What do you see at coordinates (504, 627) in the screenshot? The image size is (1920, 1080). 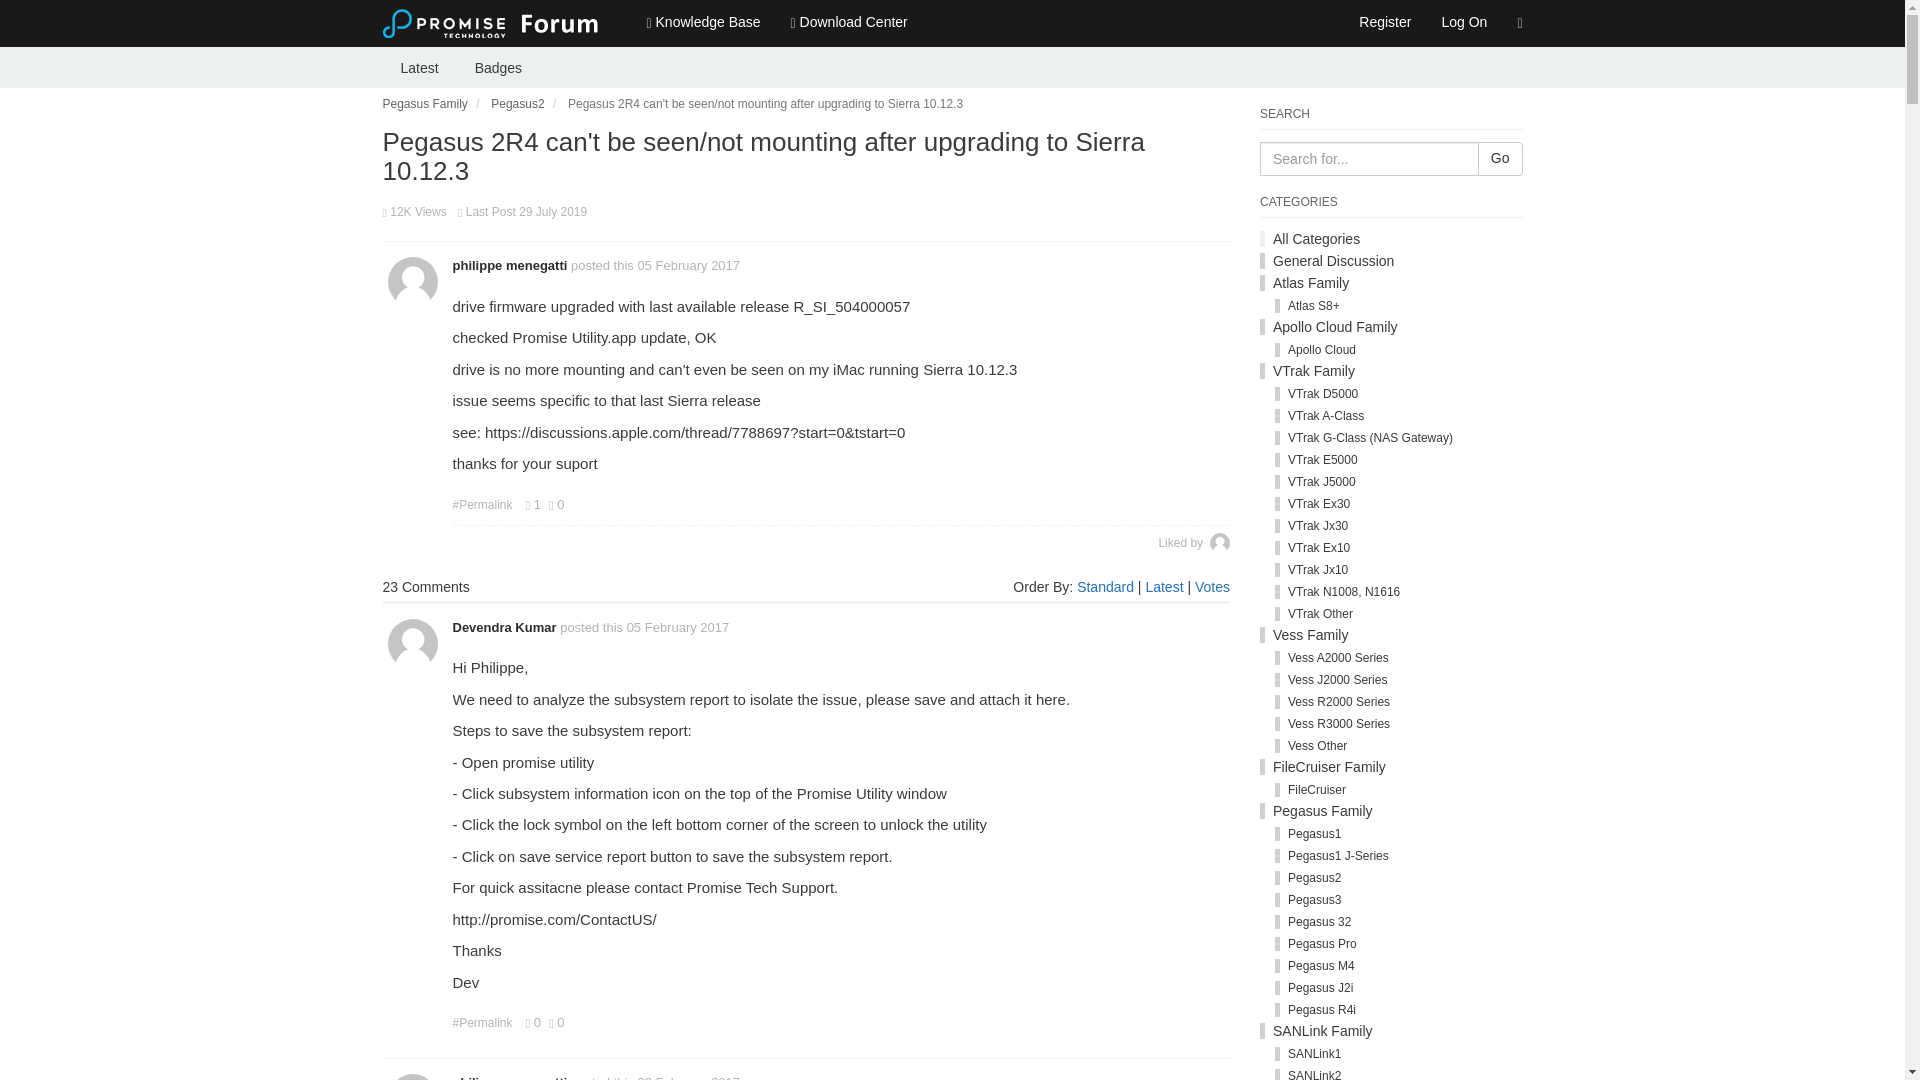 I see `Devendra Kumar` at bounding box center [504, 627].